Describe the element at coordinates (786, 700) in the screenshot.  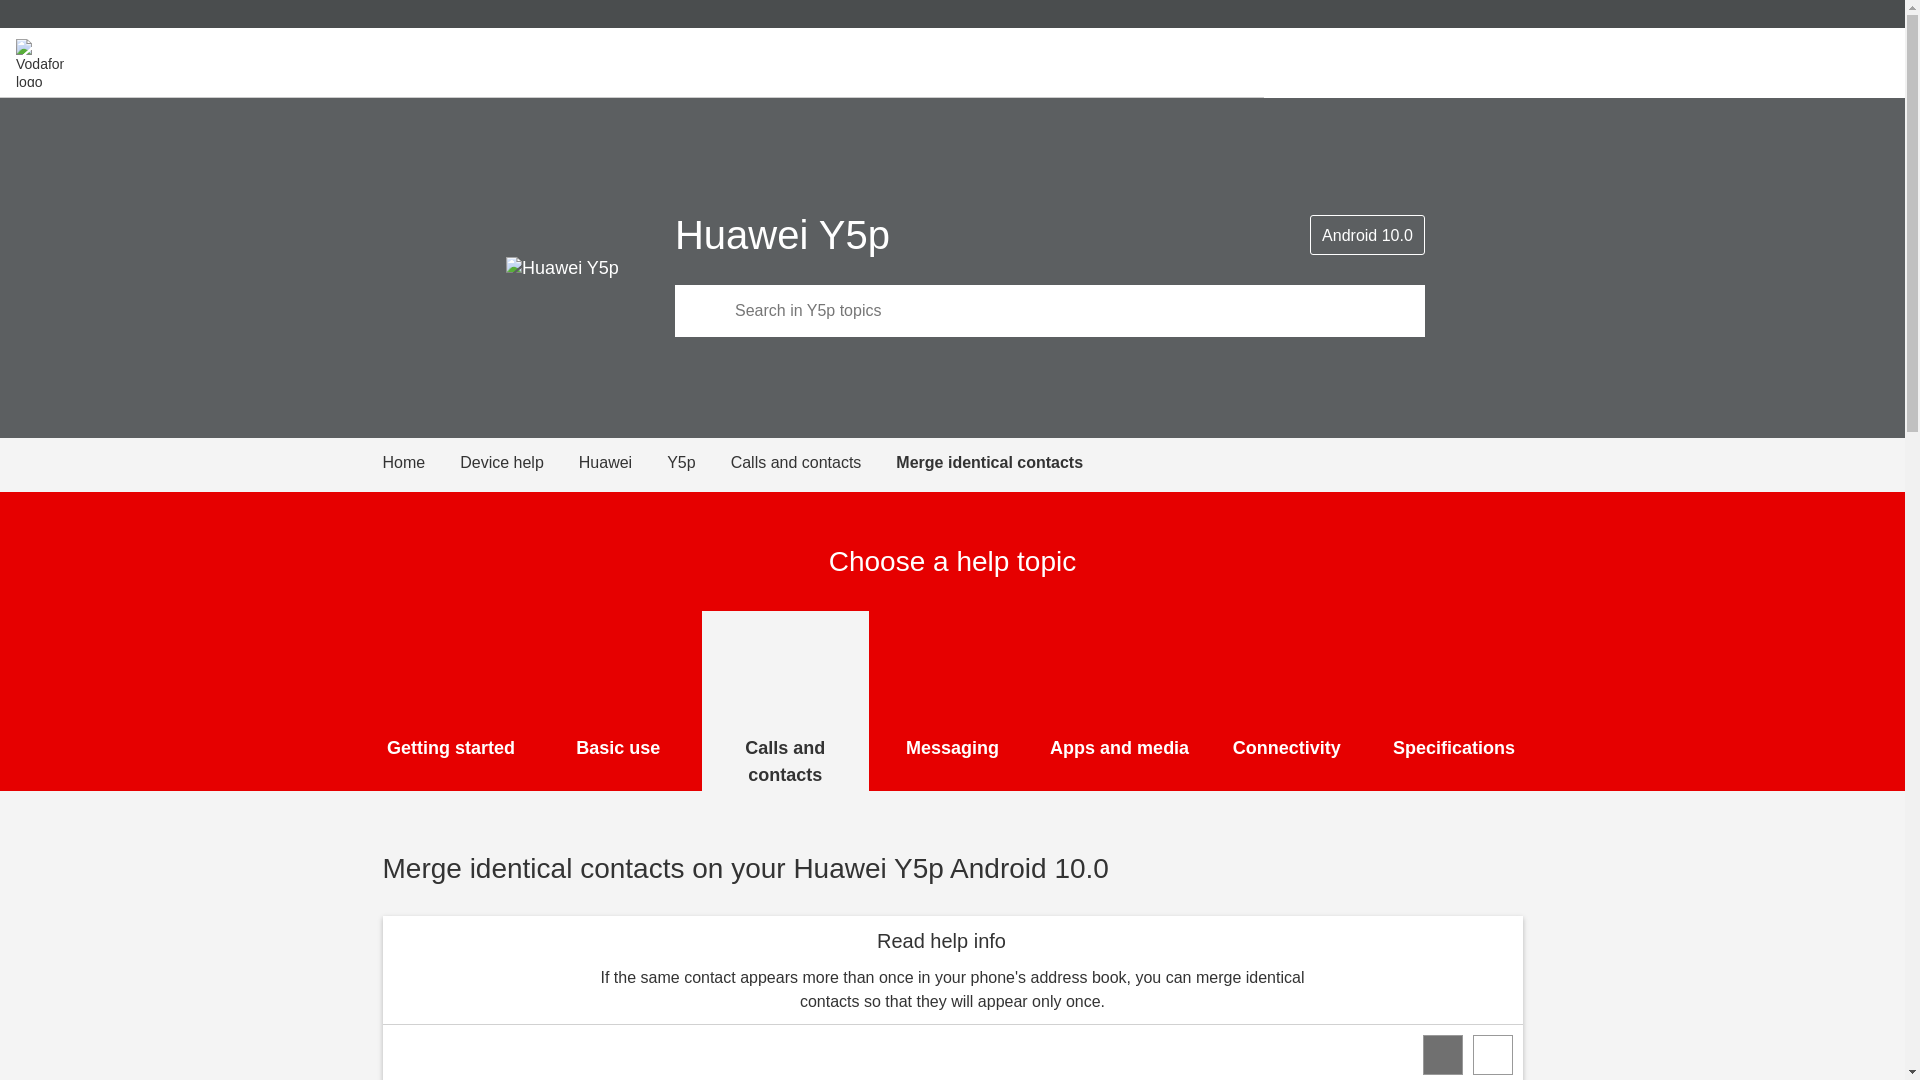
I see `Calls and contacts` at that location.